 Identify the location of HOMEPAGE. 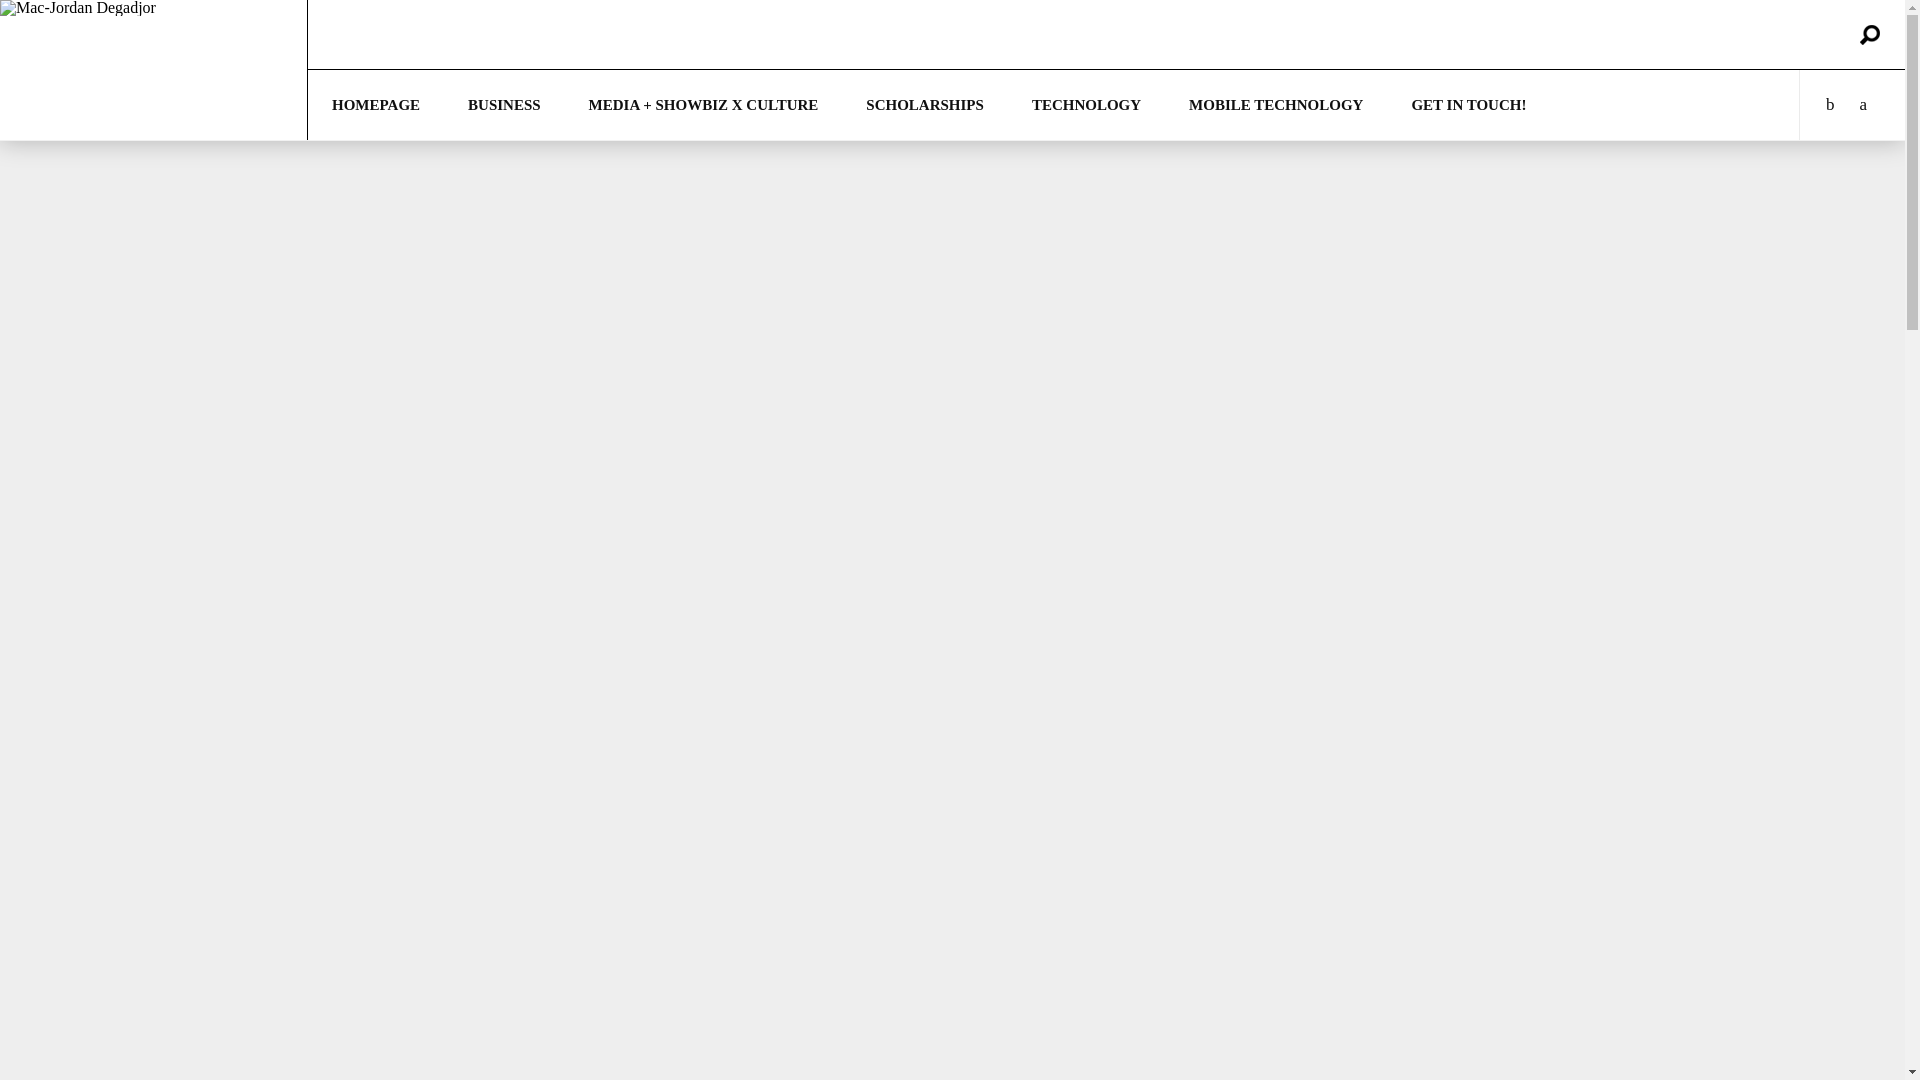
(375, 105).